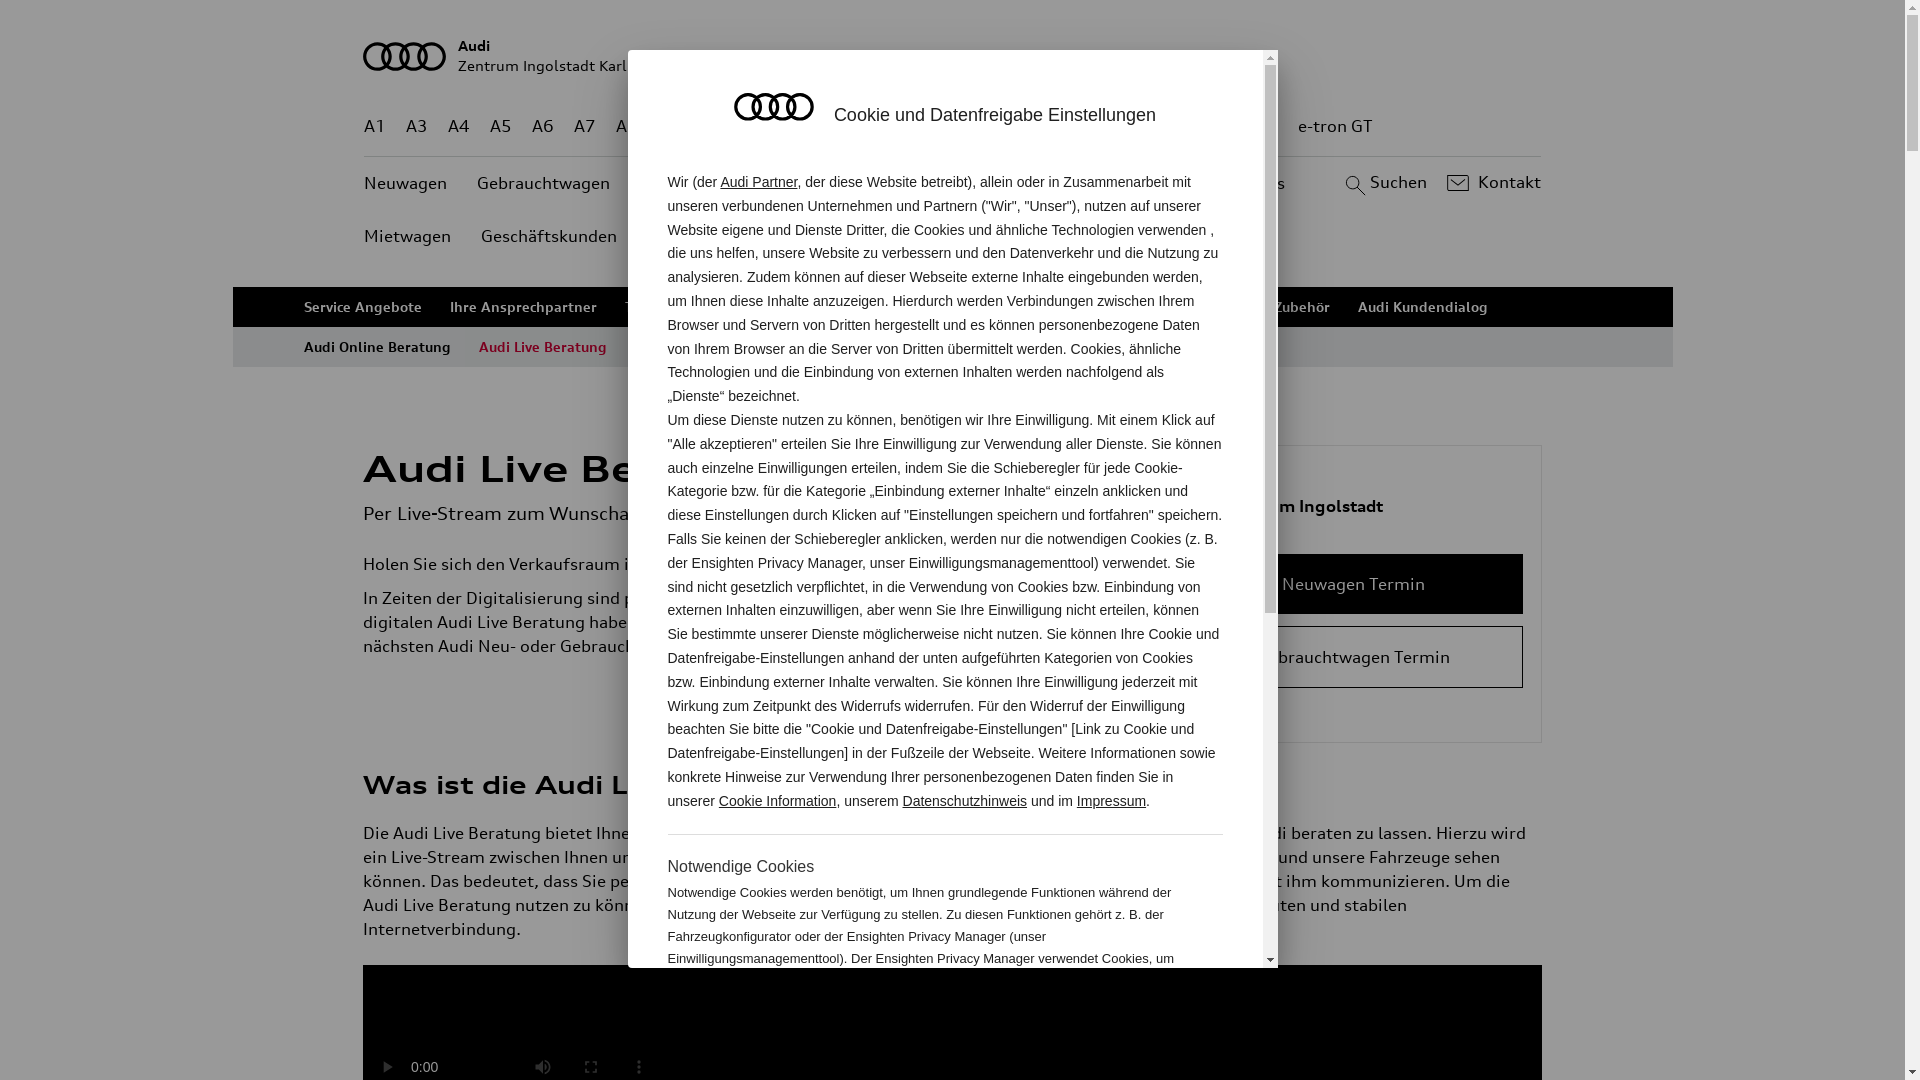 The image size is (1920, 1080). I want to click on Gebrauchtwagen Termin, so click(1354, 657).